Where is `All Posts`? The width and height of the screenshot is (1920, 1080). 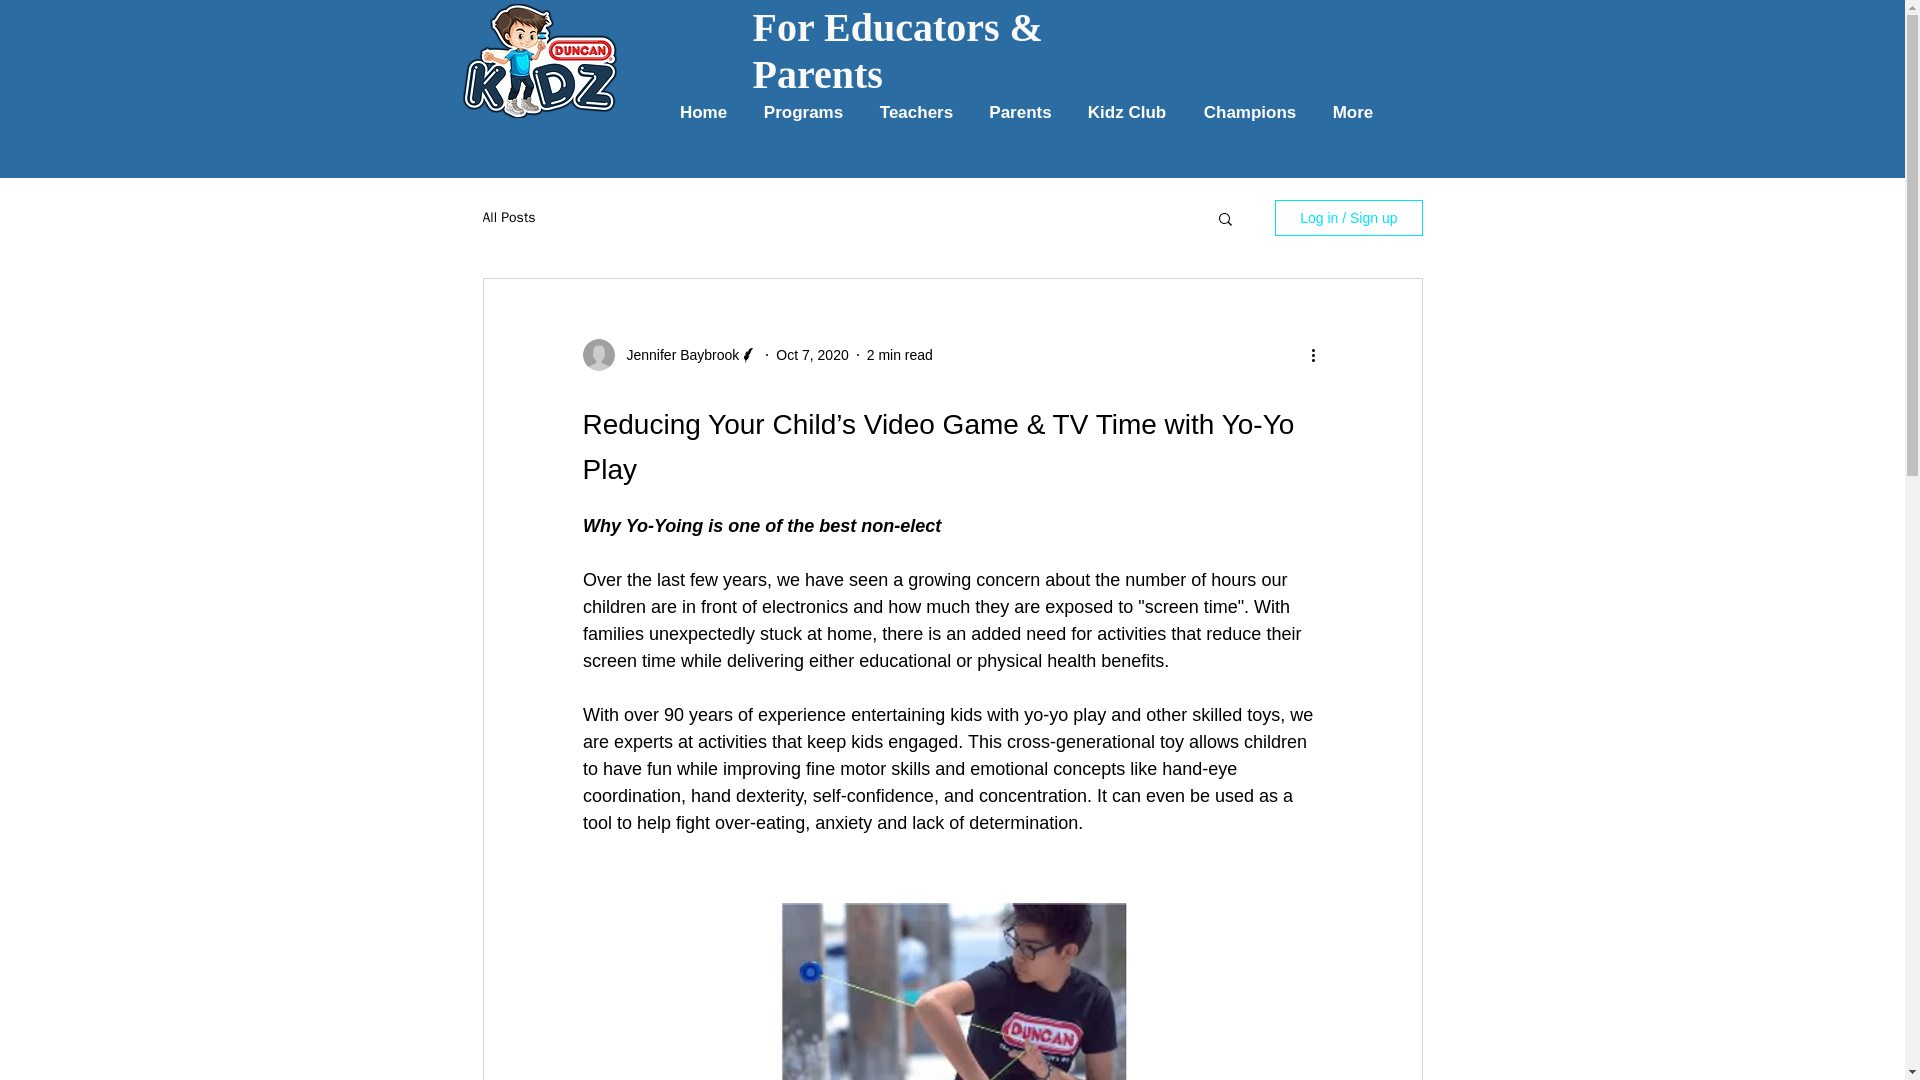
All Posts is located at coordinates (508, 218).